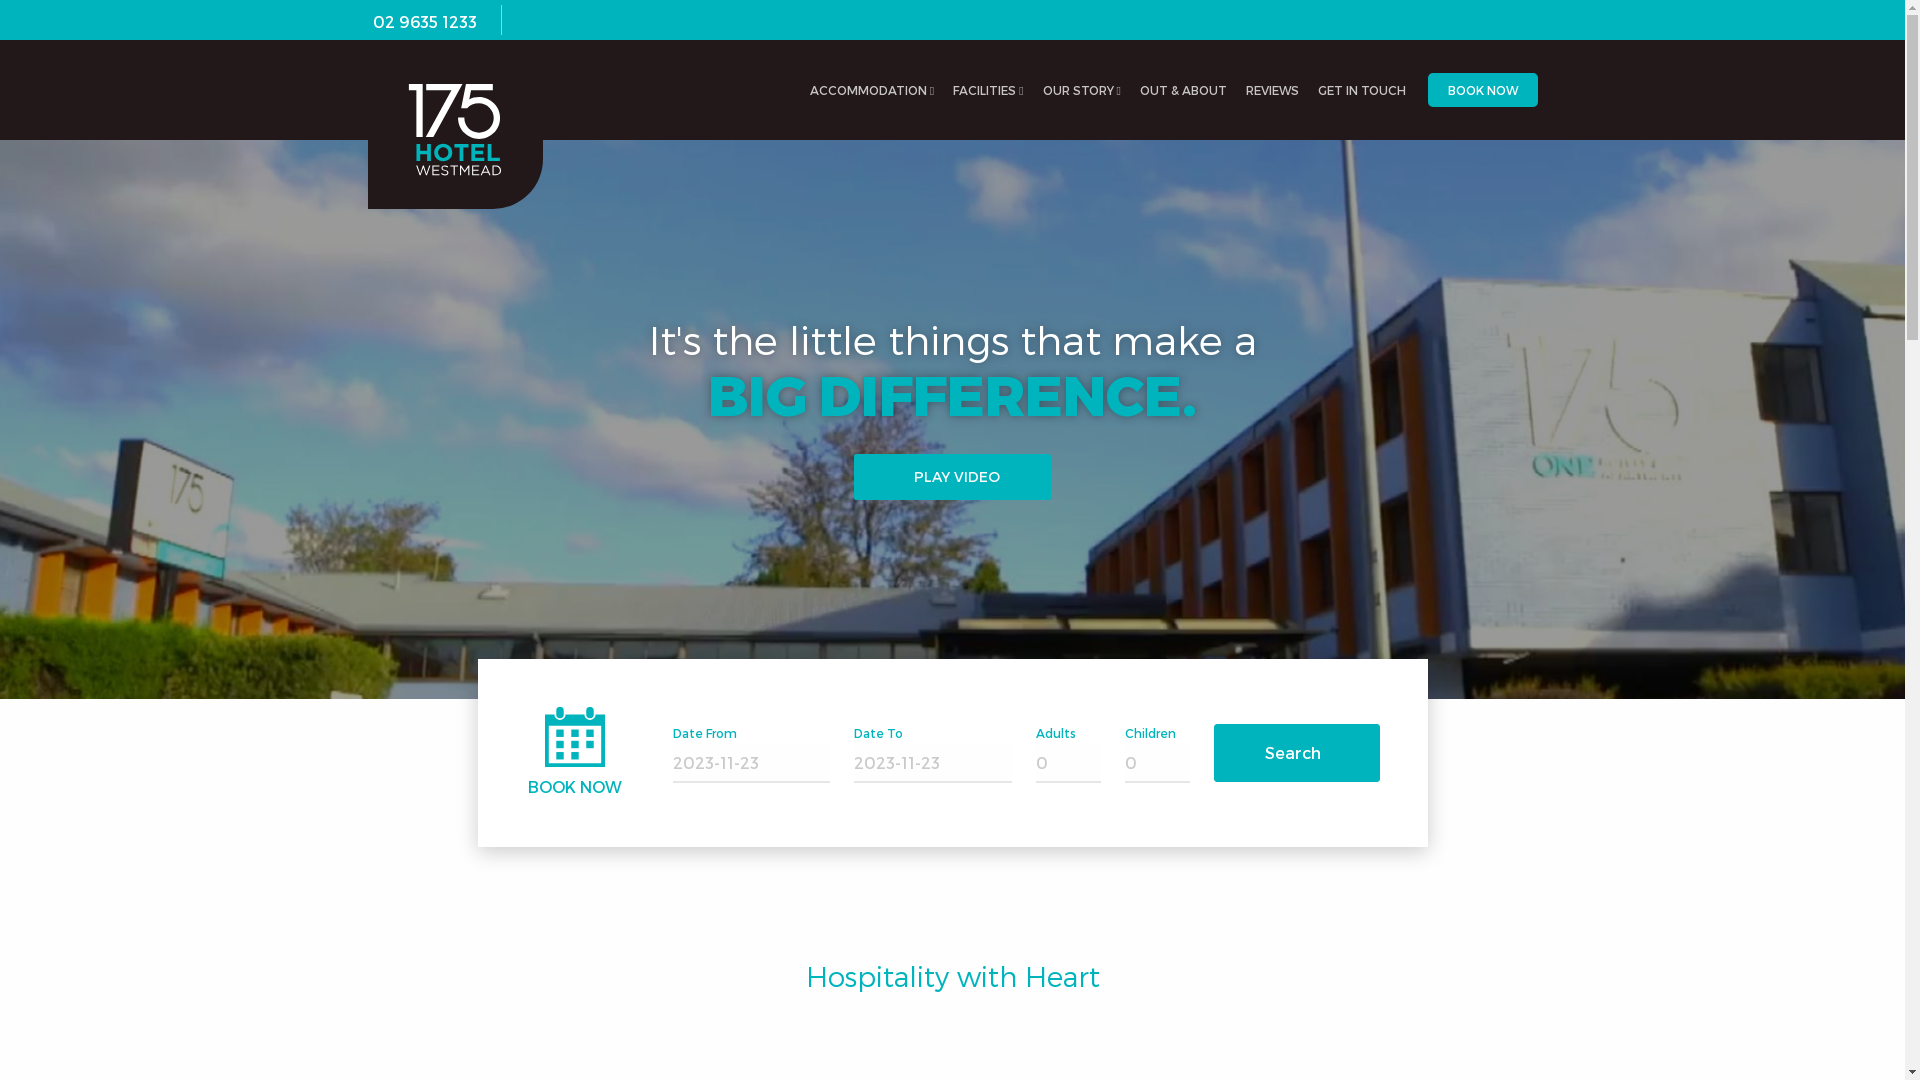 This screenshot has width=1920, height=1080. I want to click on ACCOMMODATION, so click(872, 90).